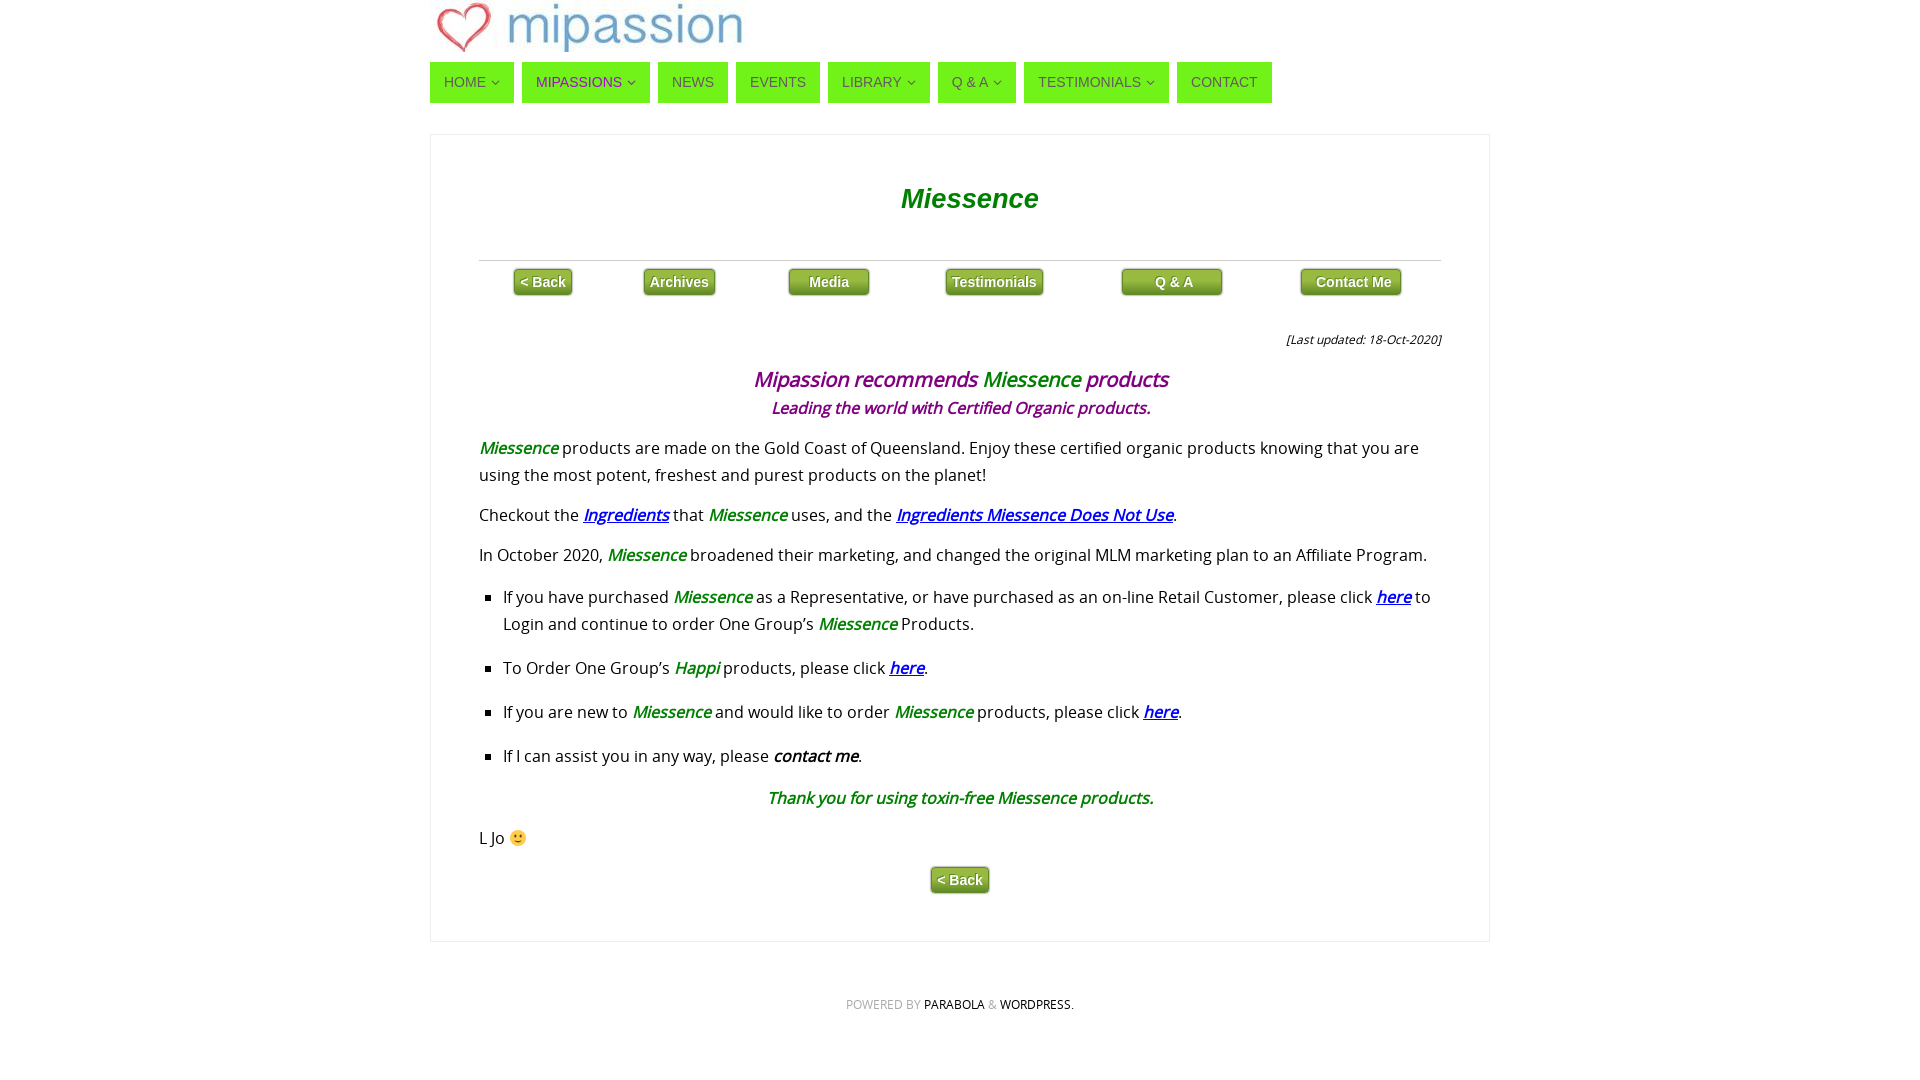 This screenshot has width=1920, height=1080. I want to click on Ingredients, so click(626, 515).